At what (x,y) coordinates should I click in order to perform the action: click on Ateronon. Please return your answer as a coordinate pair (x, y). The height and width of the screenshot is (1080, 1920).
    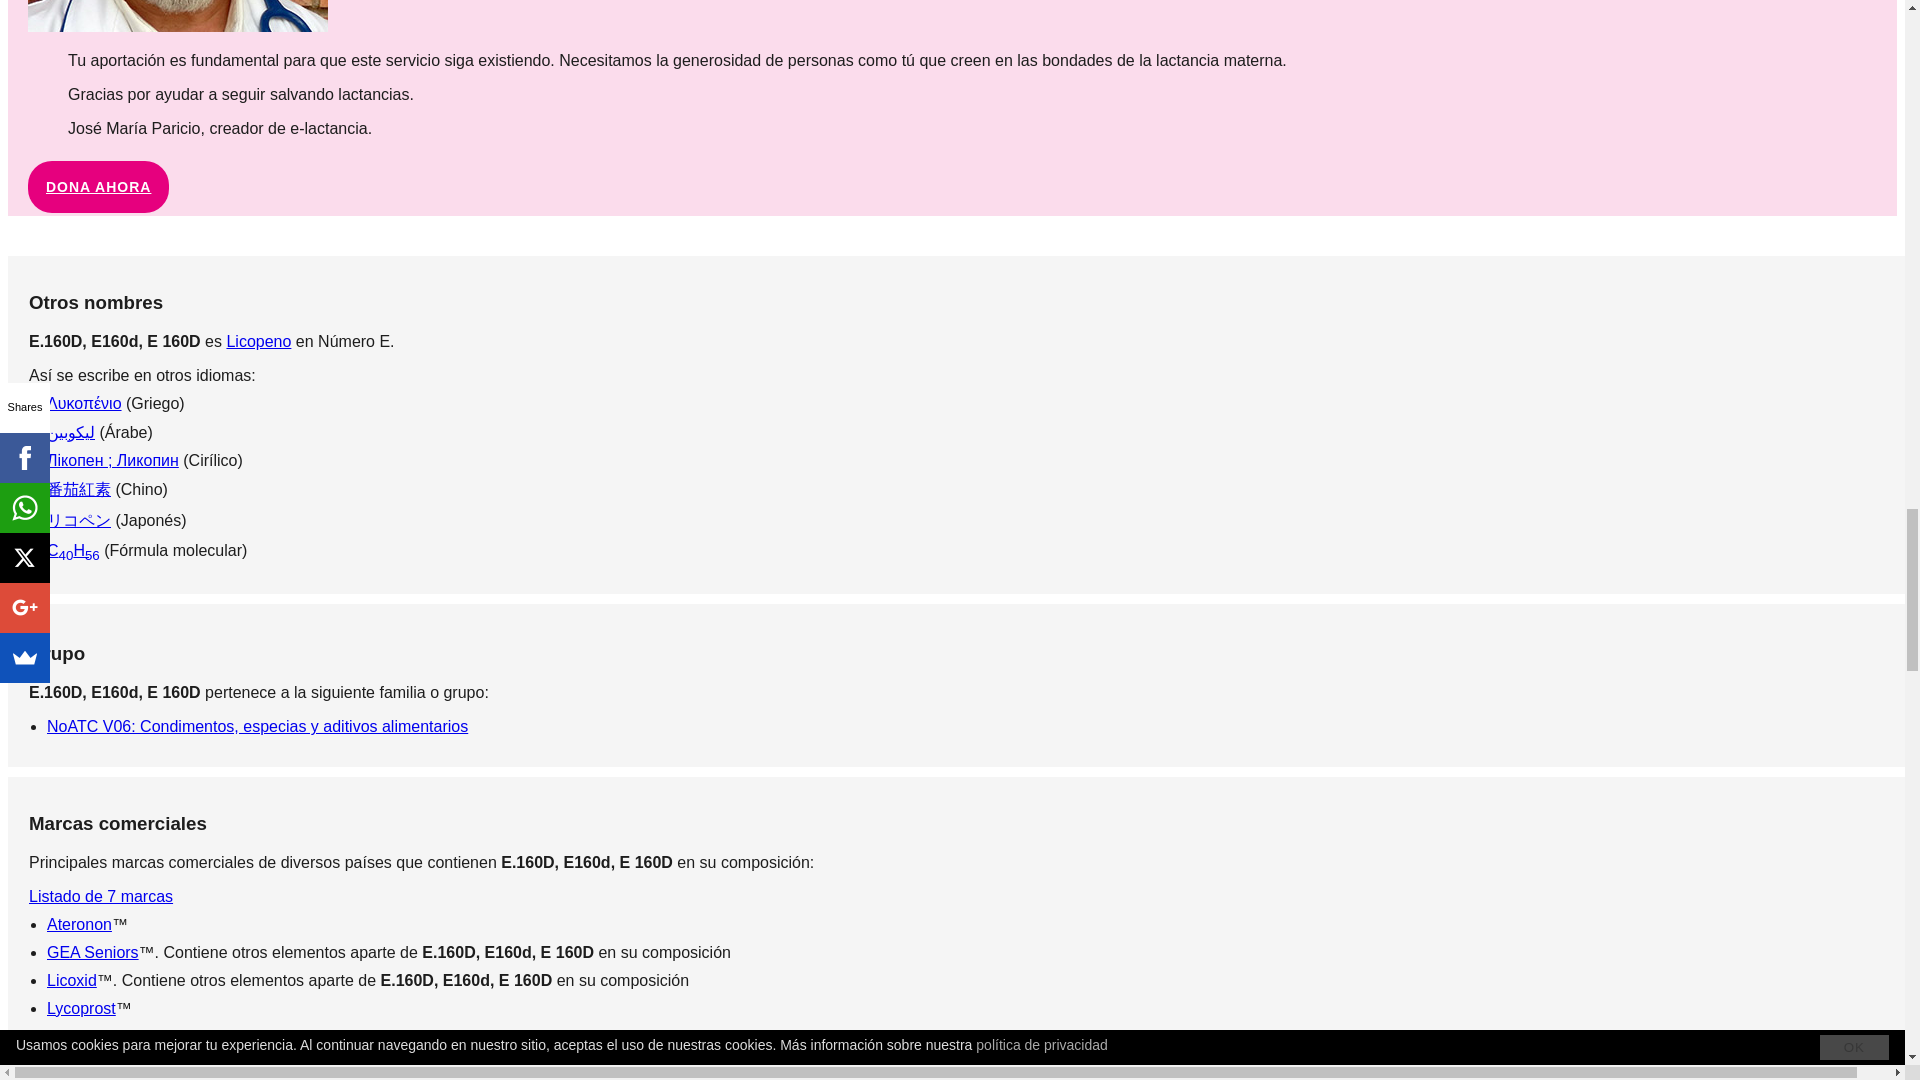
    Looking at the image, I should click on (78, 924).